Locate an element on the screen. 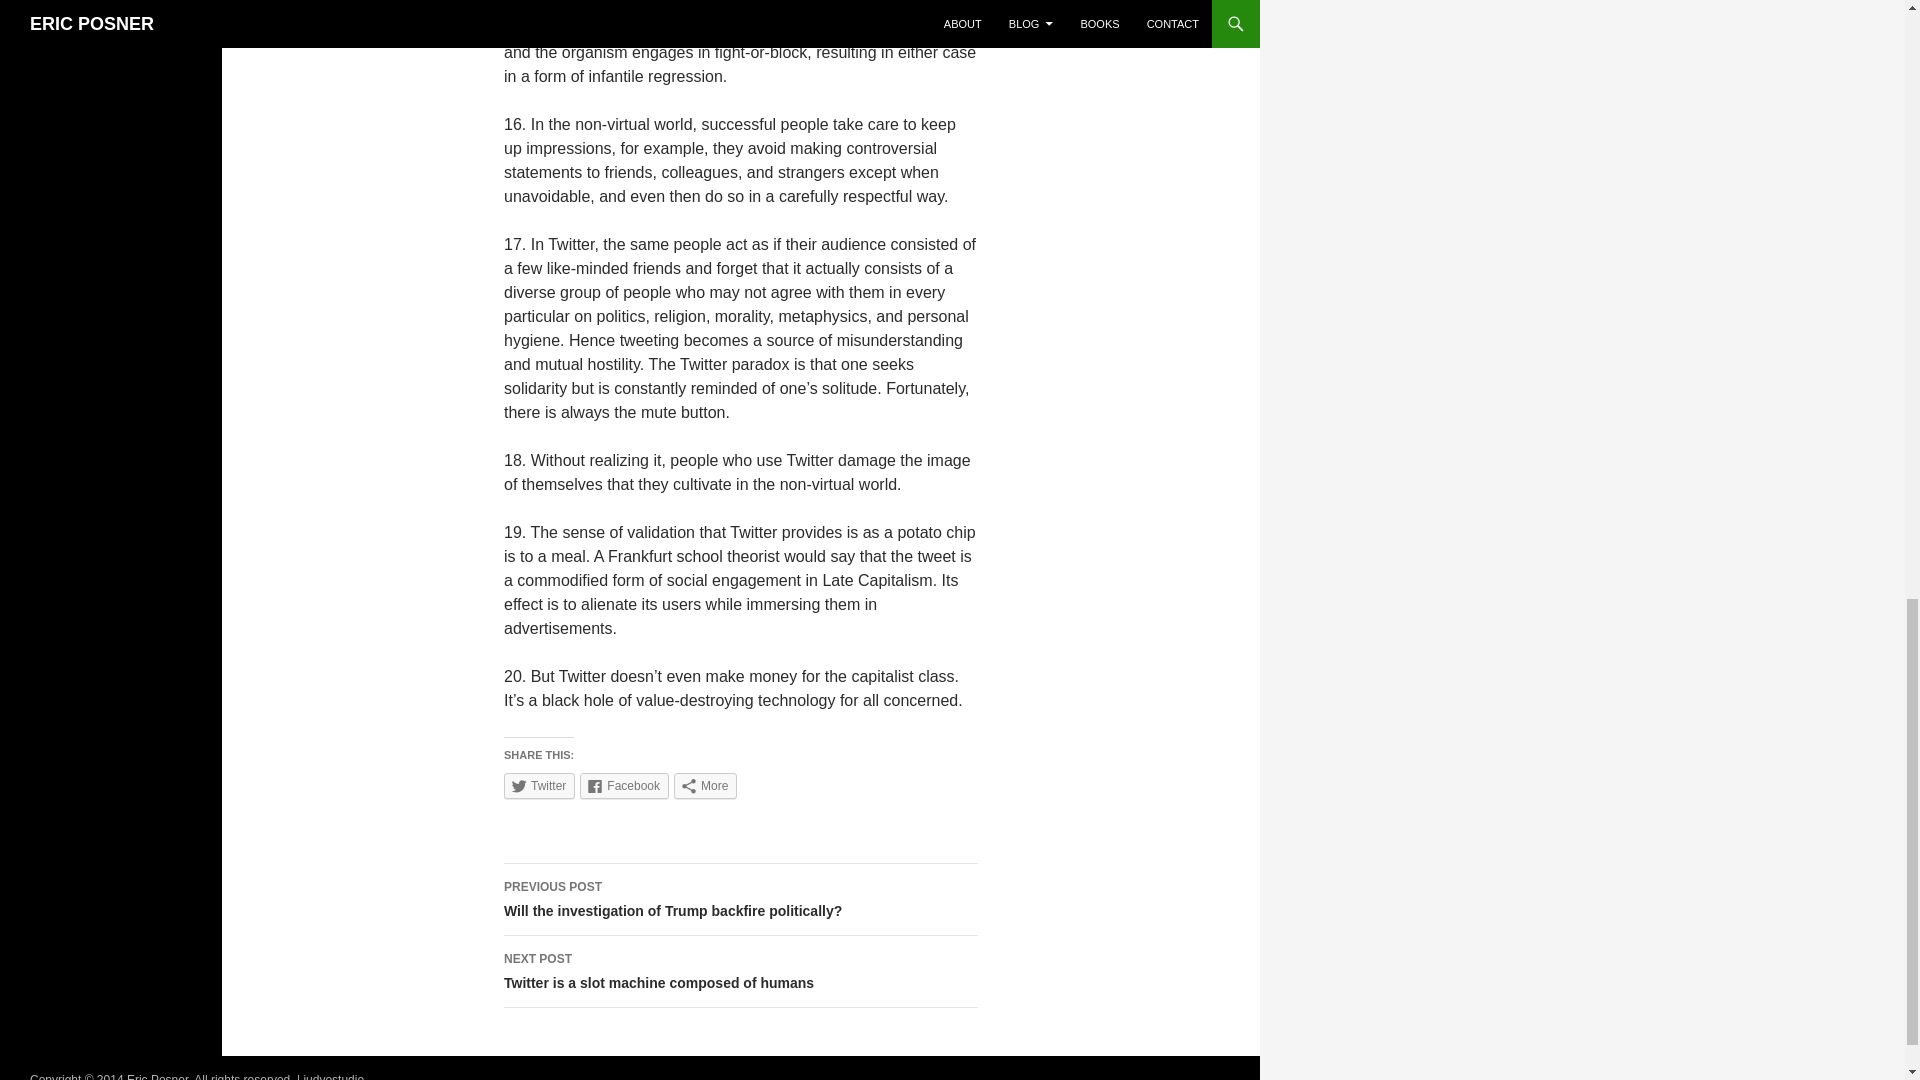 The height and width of the screenshot is (1080, 1920). Facebook is located at coordinates (740, 972).